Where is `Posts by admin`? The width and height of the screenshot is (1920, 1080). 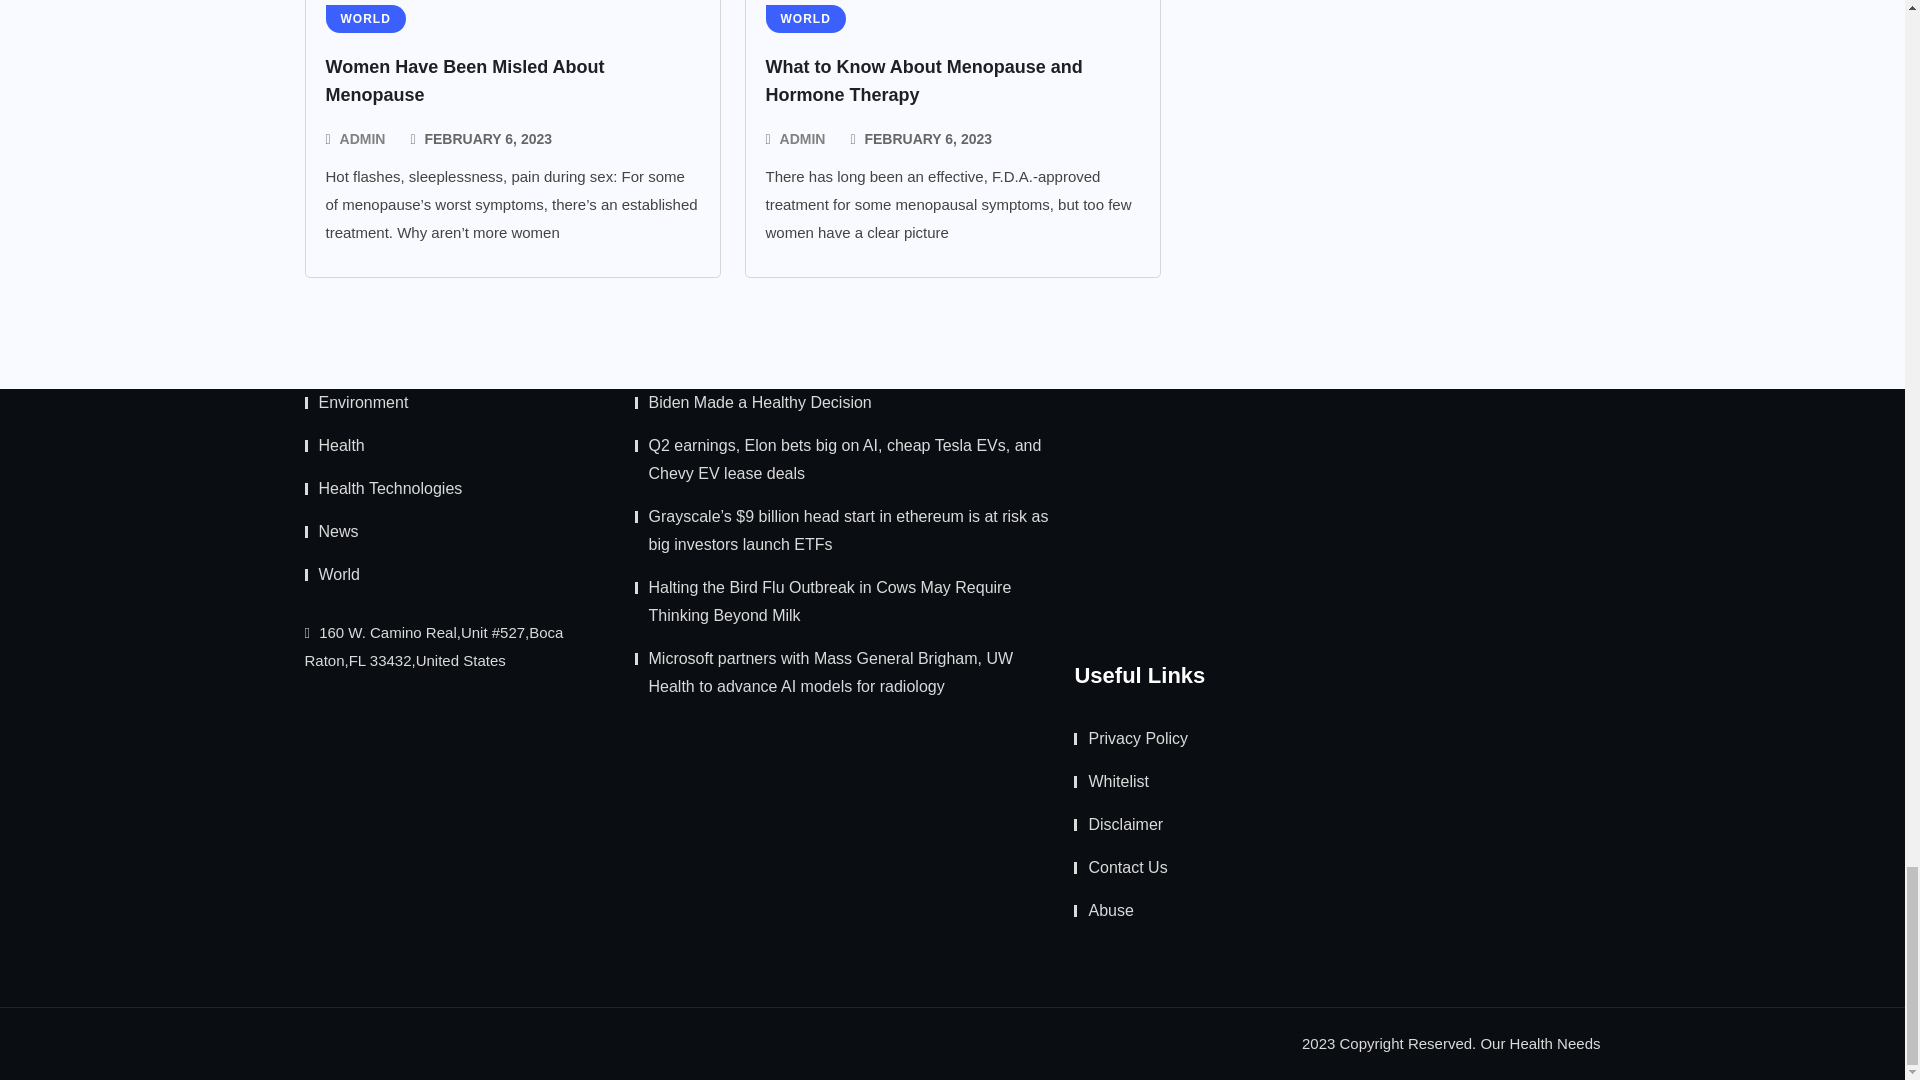
Posts by admin is located at coordinates (802, 139).